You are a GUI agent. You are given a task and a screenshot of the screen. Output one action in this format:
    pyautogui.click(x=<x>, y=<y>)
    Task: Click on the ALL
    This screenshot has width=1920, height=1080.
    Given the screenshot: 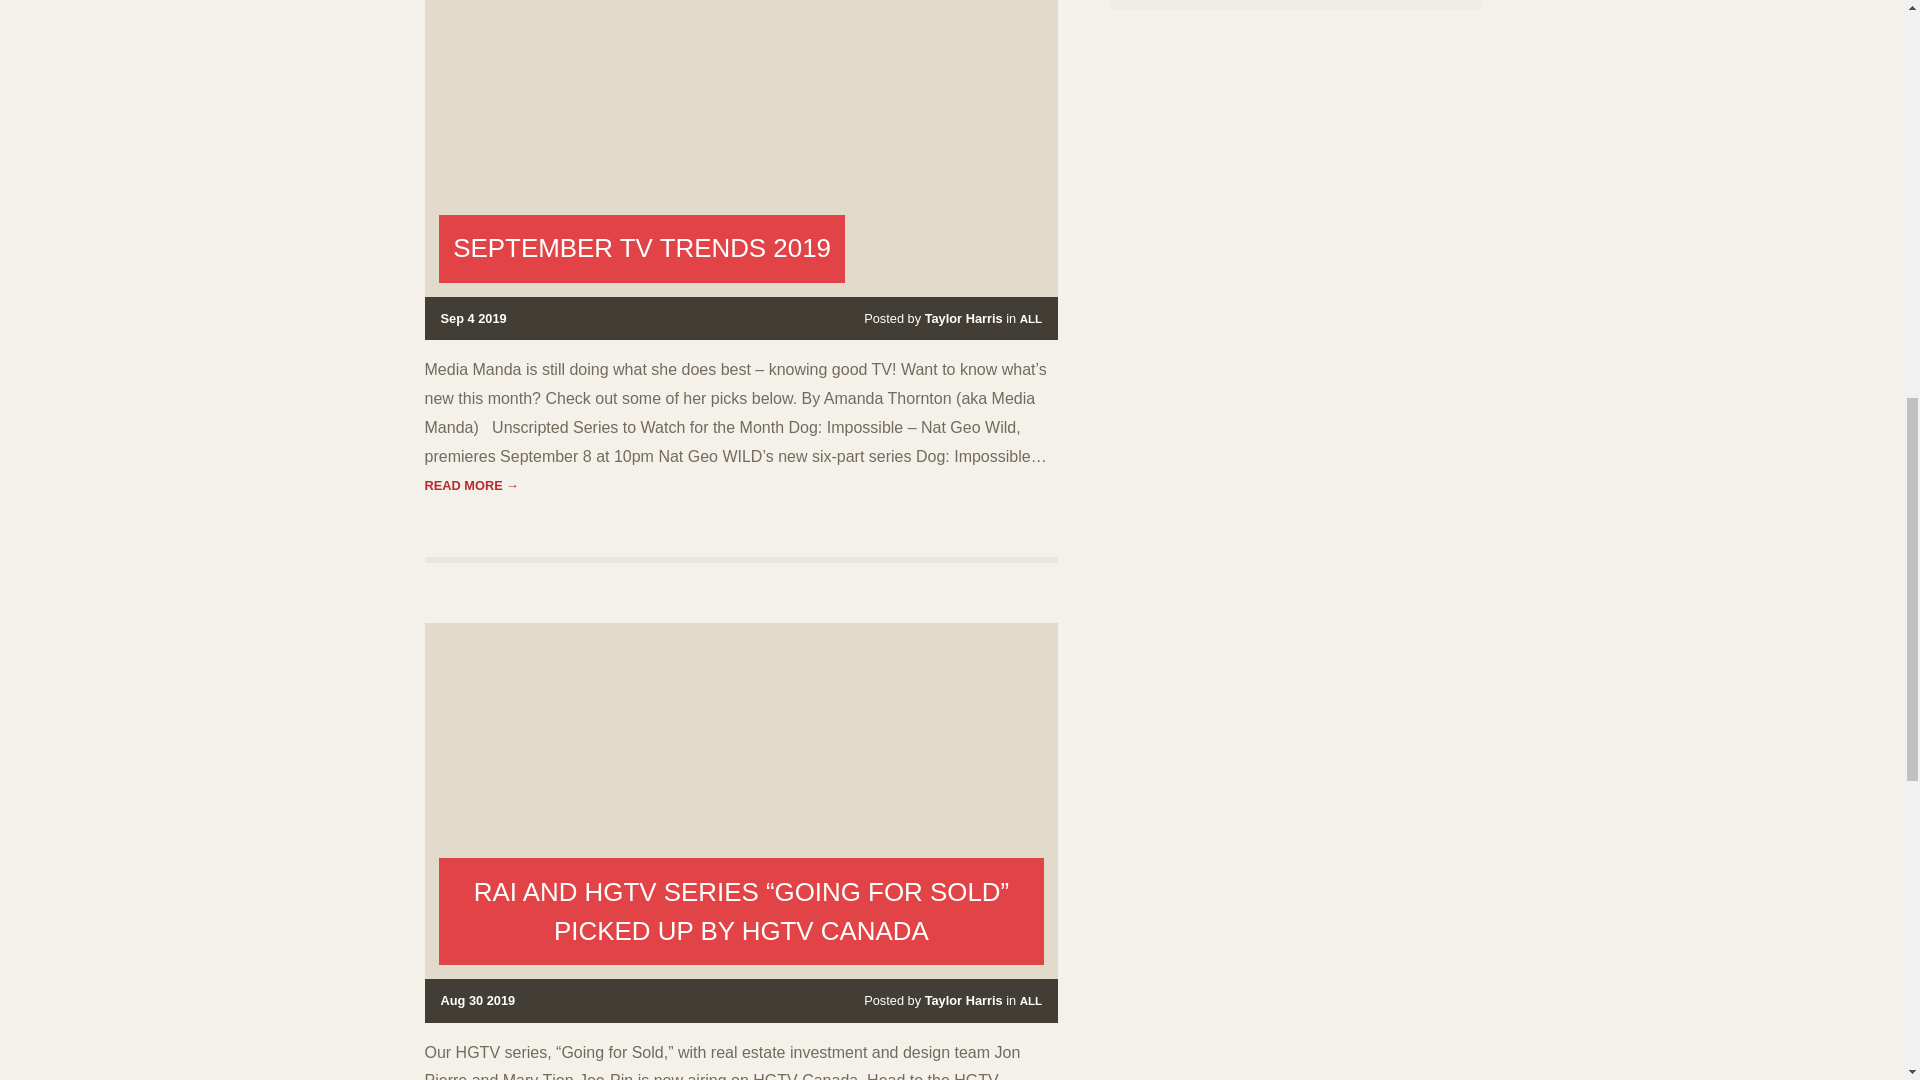 What is the action you would take?
    pyautogui.click(x=1030, y=1000)
    